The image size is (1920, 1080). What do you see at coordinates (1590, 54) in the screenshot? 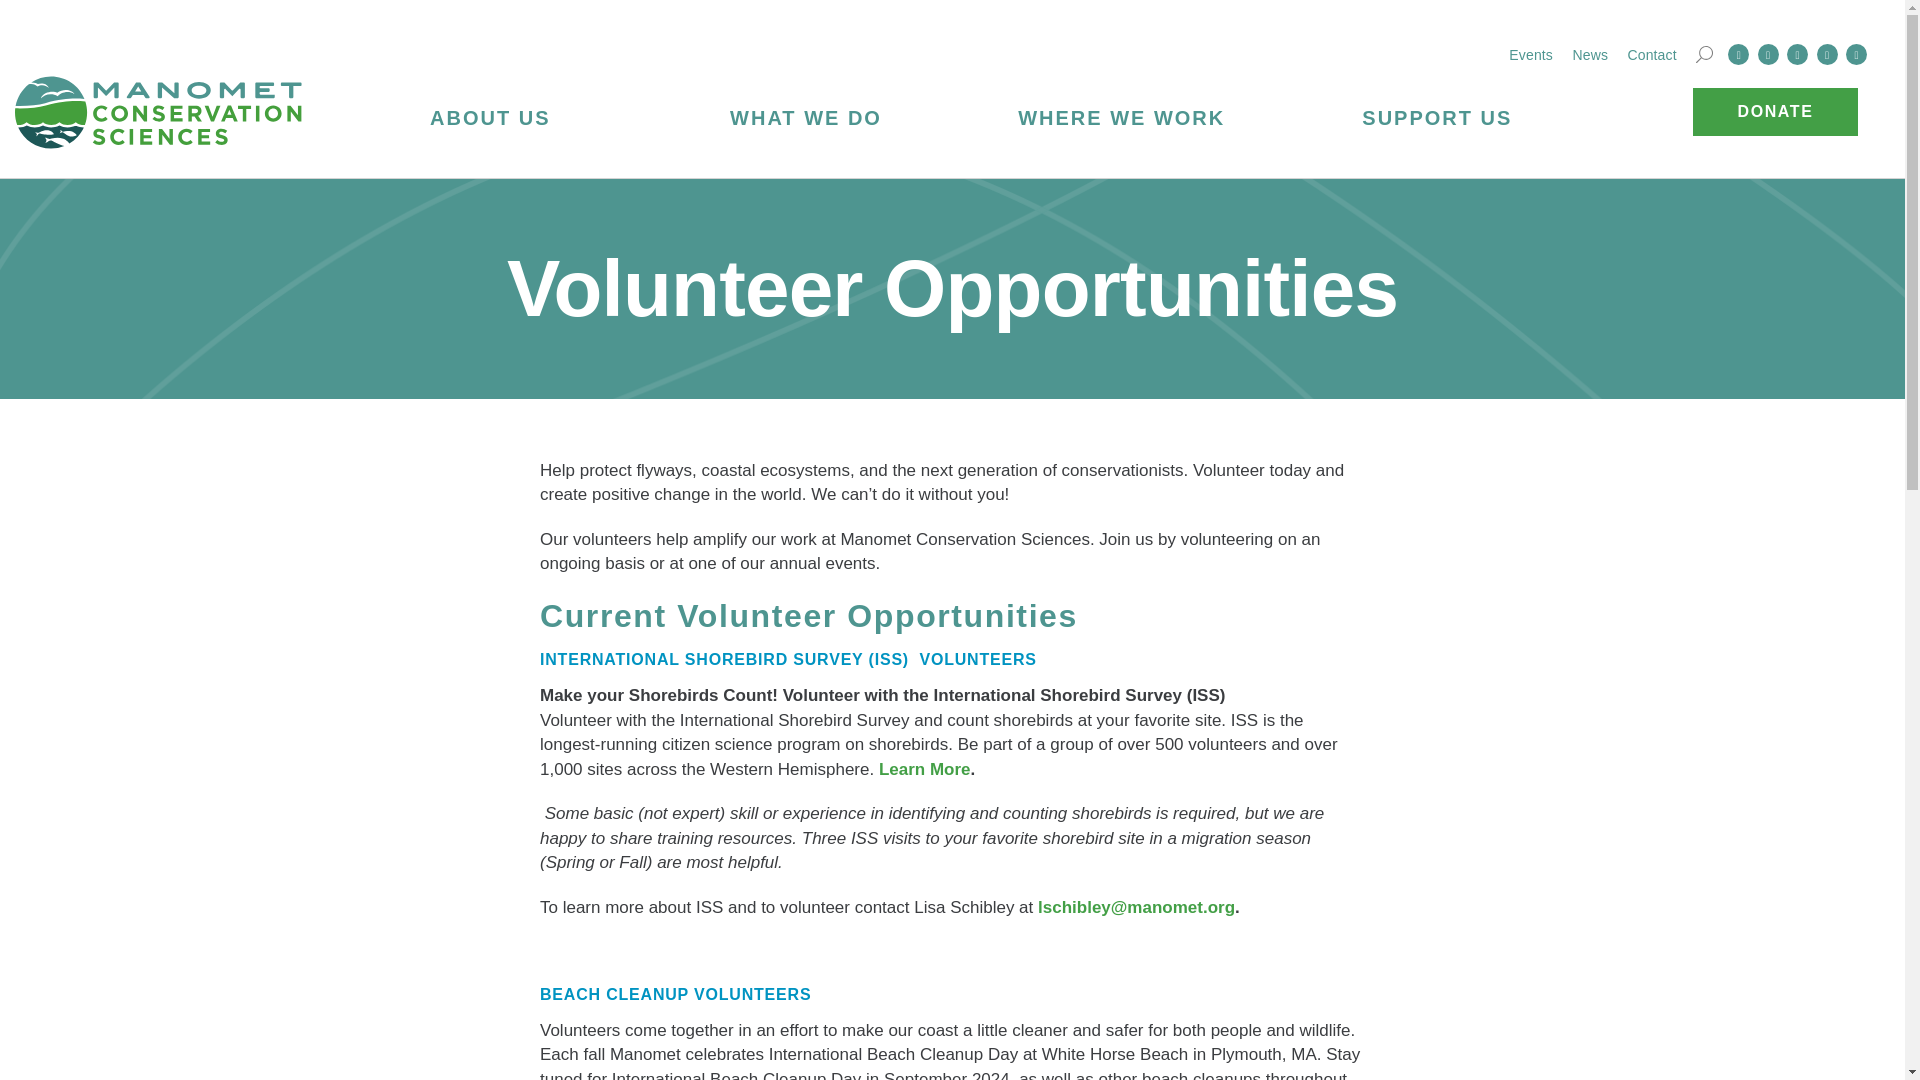
I see `News` at bounding box center [1590, 54].